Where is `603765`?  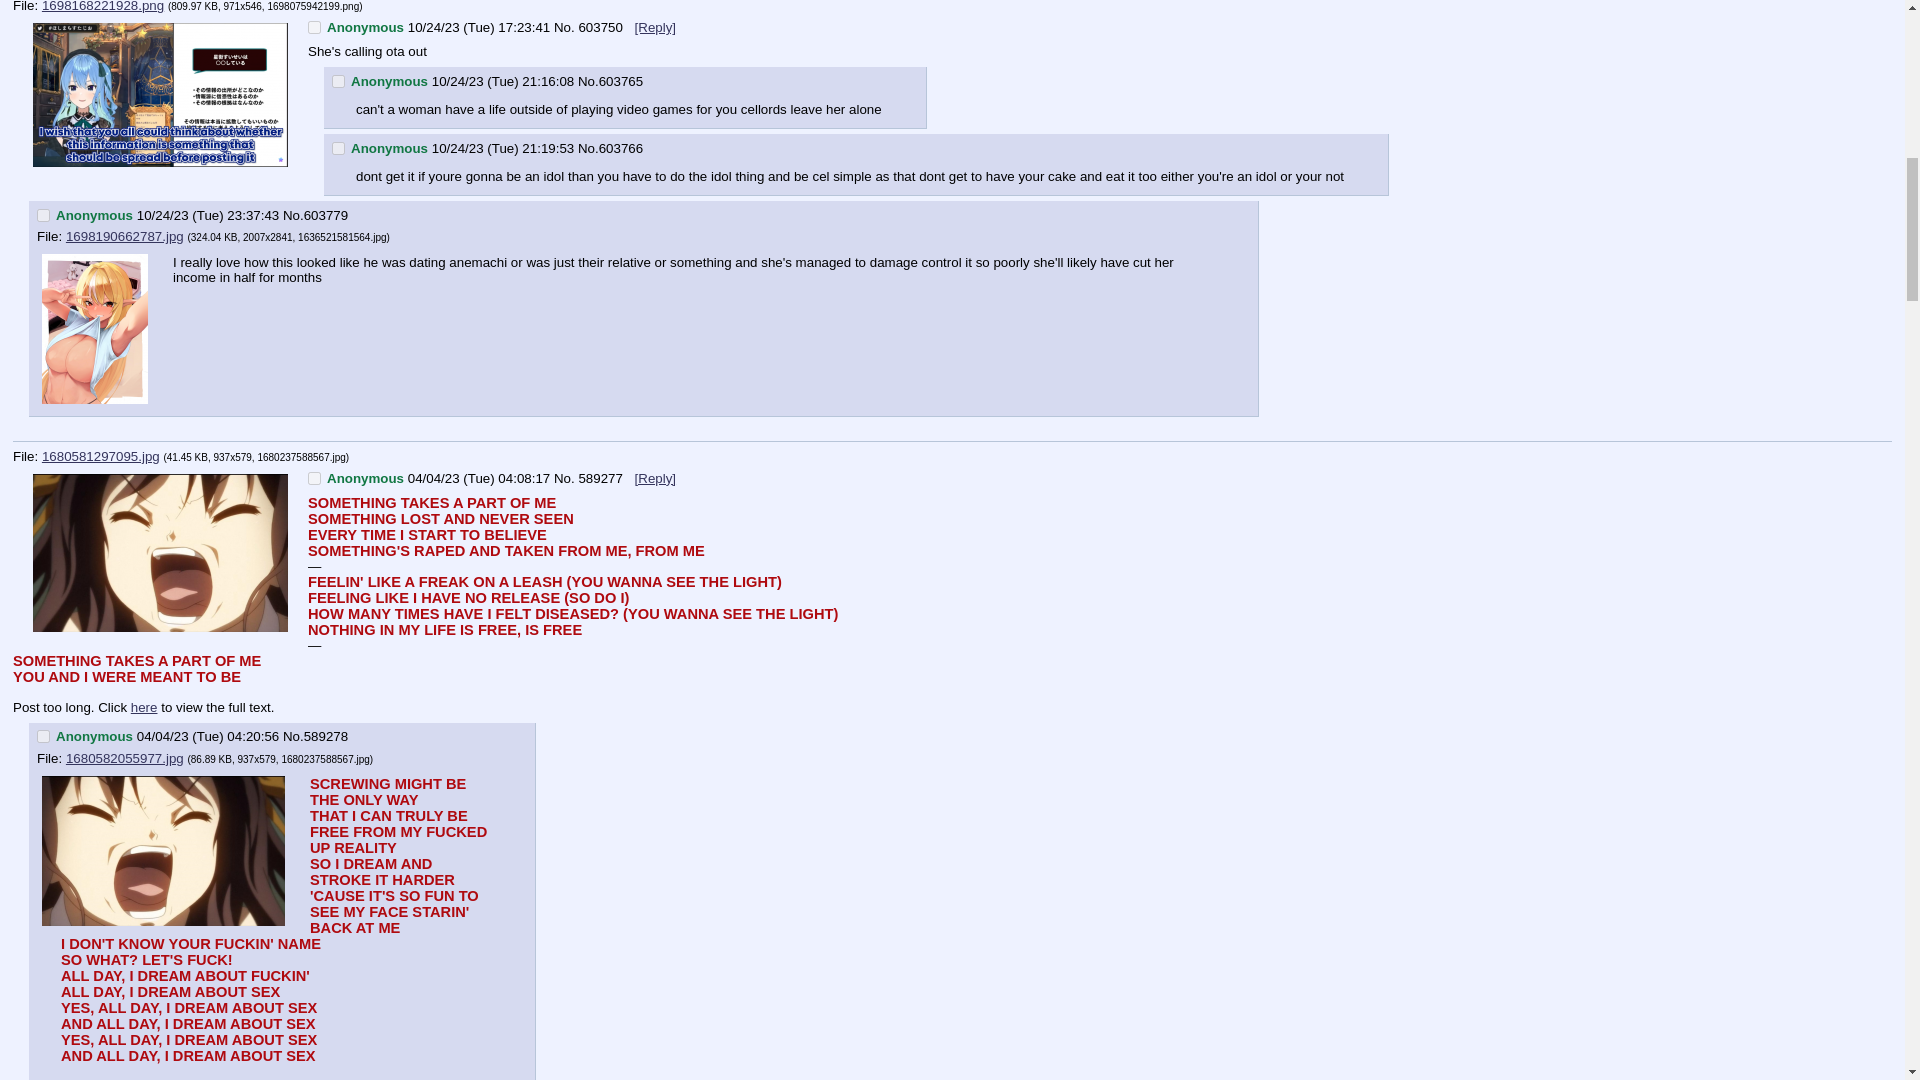 603765 is located at coordinates (621, 81).